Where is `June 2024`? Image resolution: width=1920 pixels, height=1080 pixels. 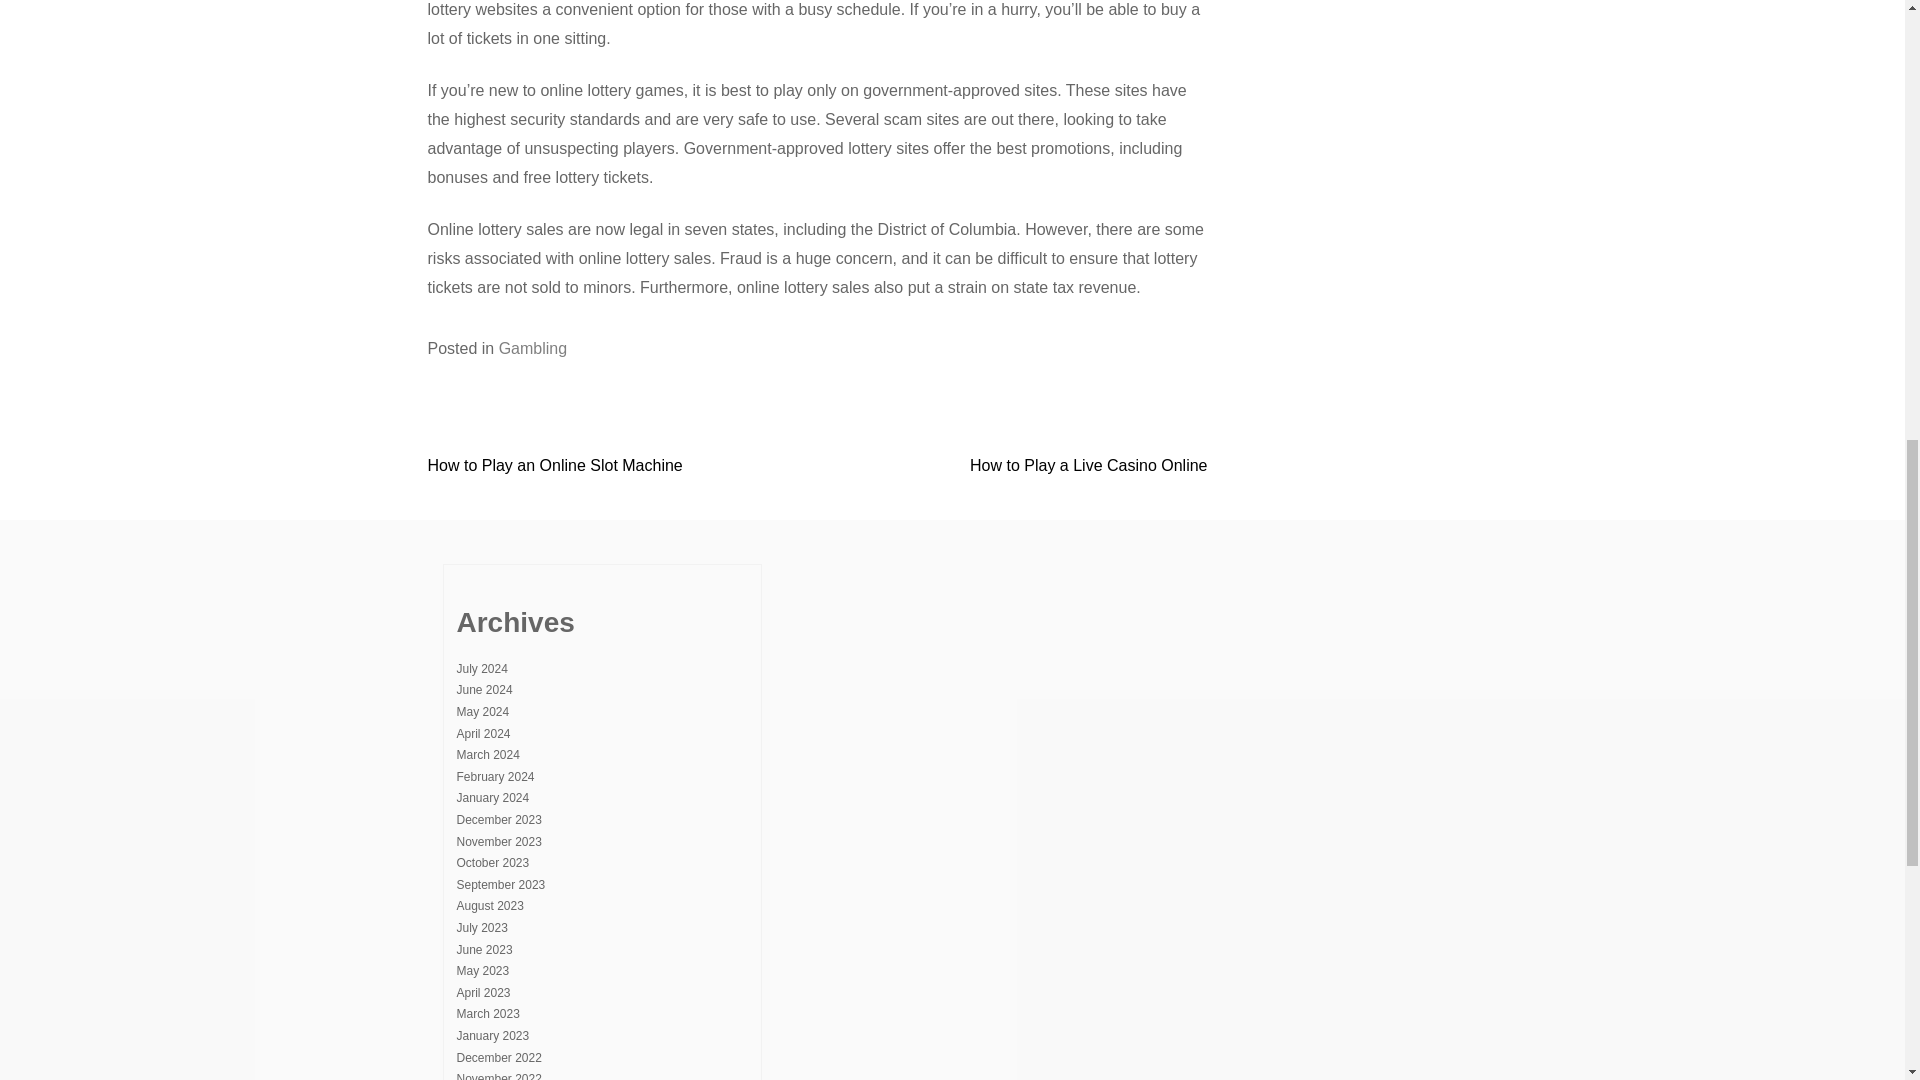
June 2024 is located at coordinates (484, 689).